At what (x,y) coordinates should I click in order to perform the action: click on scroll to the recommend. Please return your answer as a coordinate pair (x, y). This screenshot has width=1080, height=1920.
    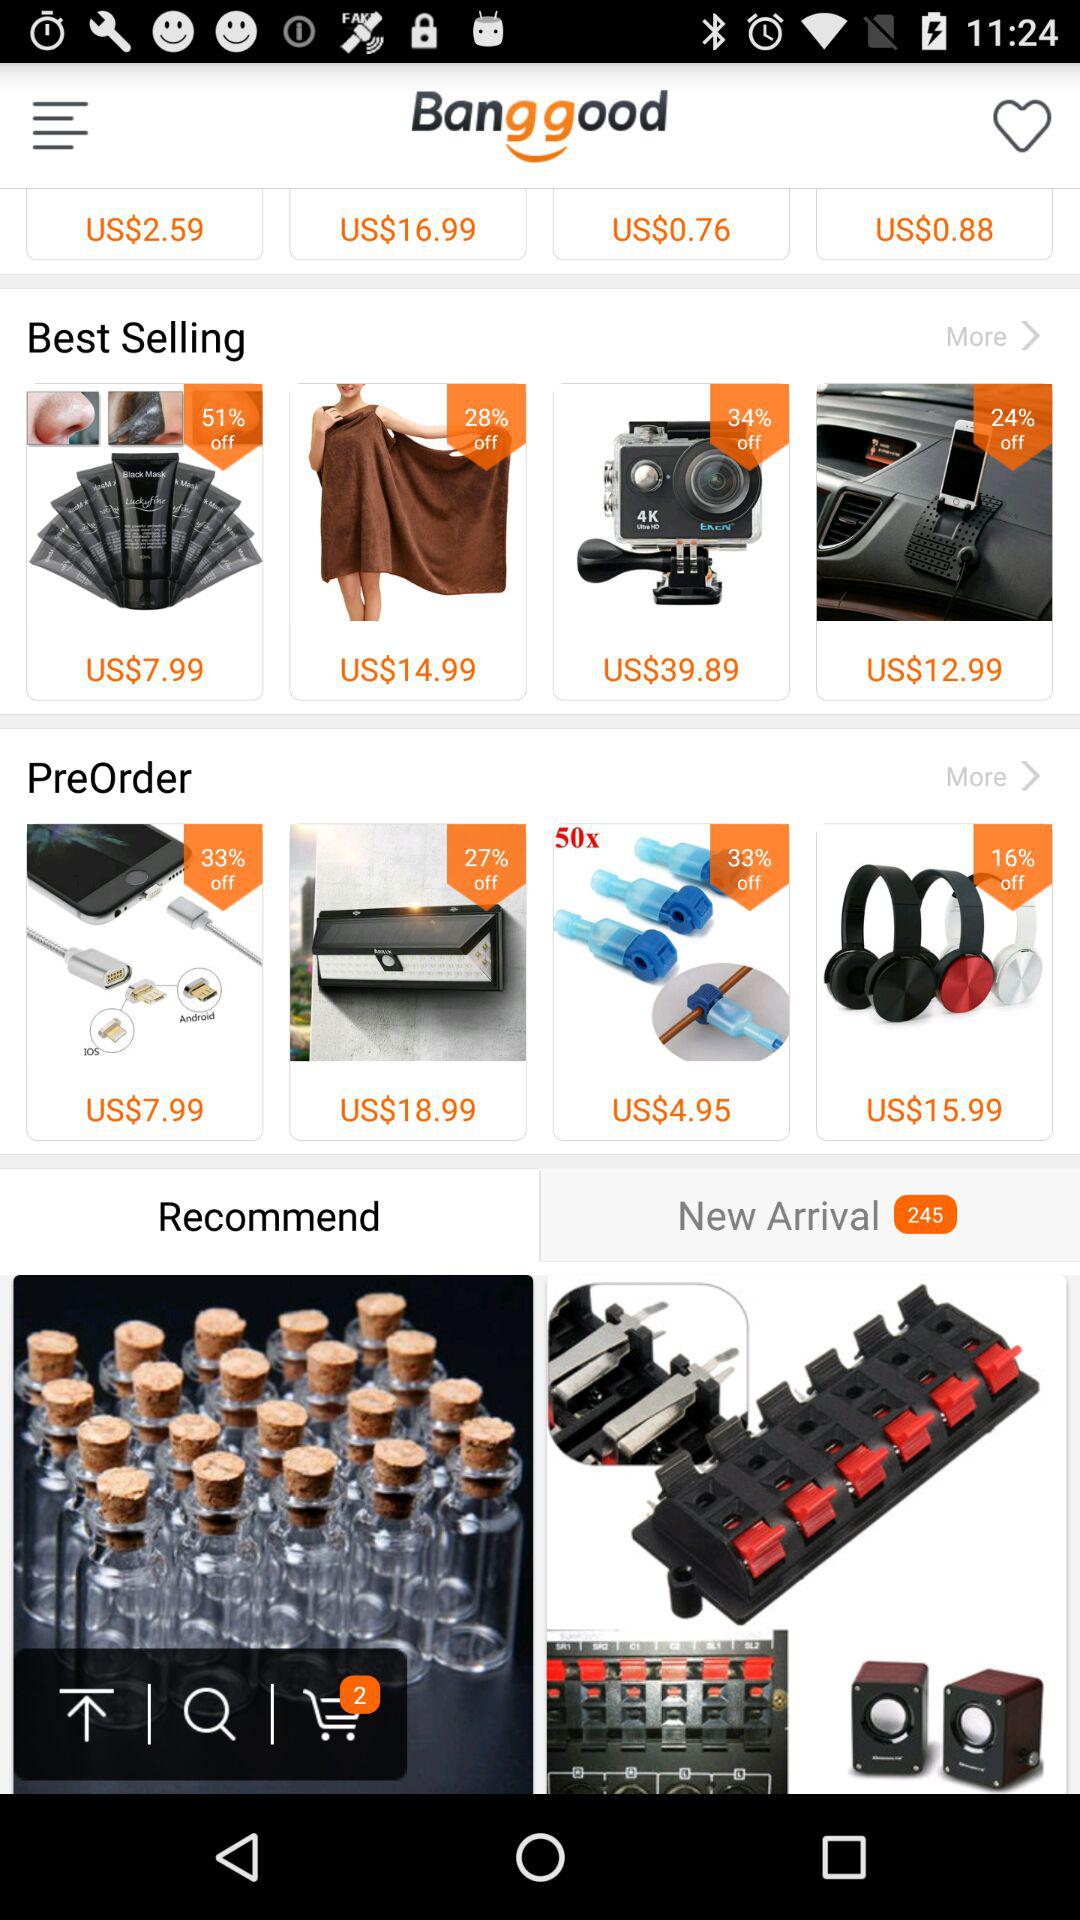
    Looking at the image, I should click on (270, 1215).